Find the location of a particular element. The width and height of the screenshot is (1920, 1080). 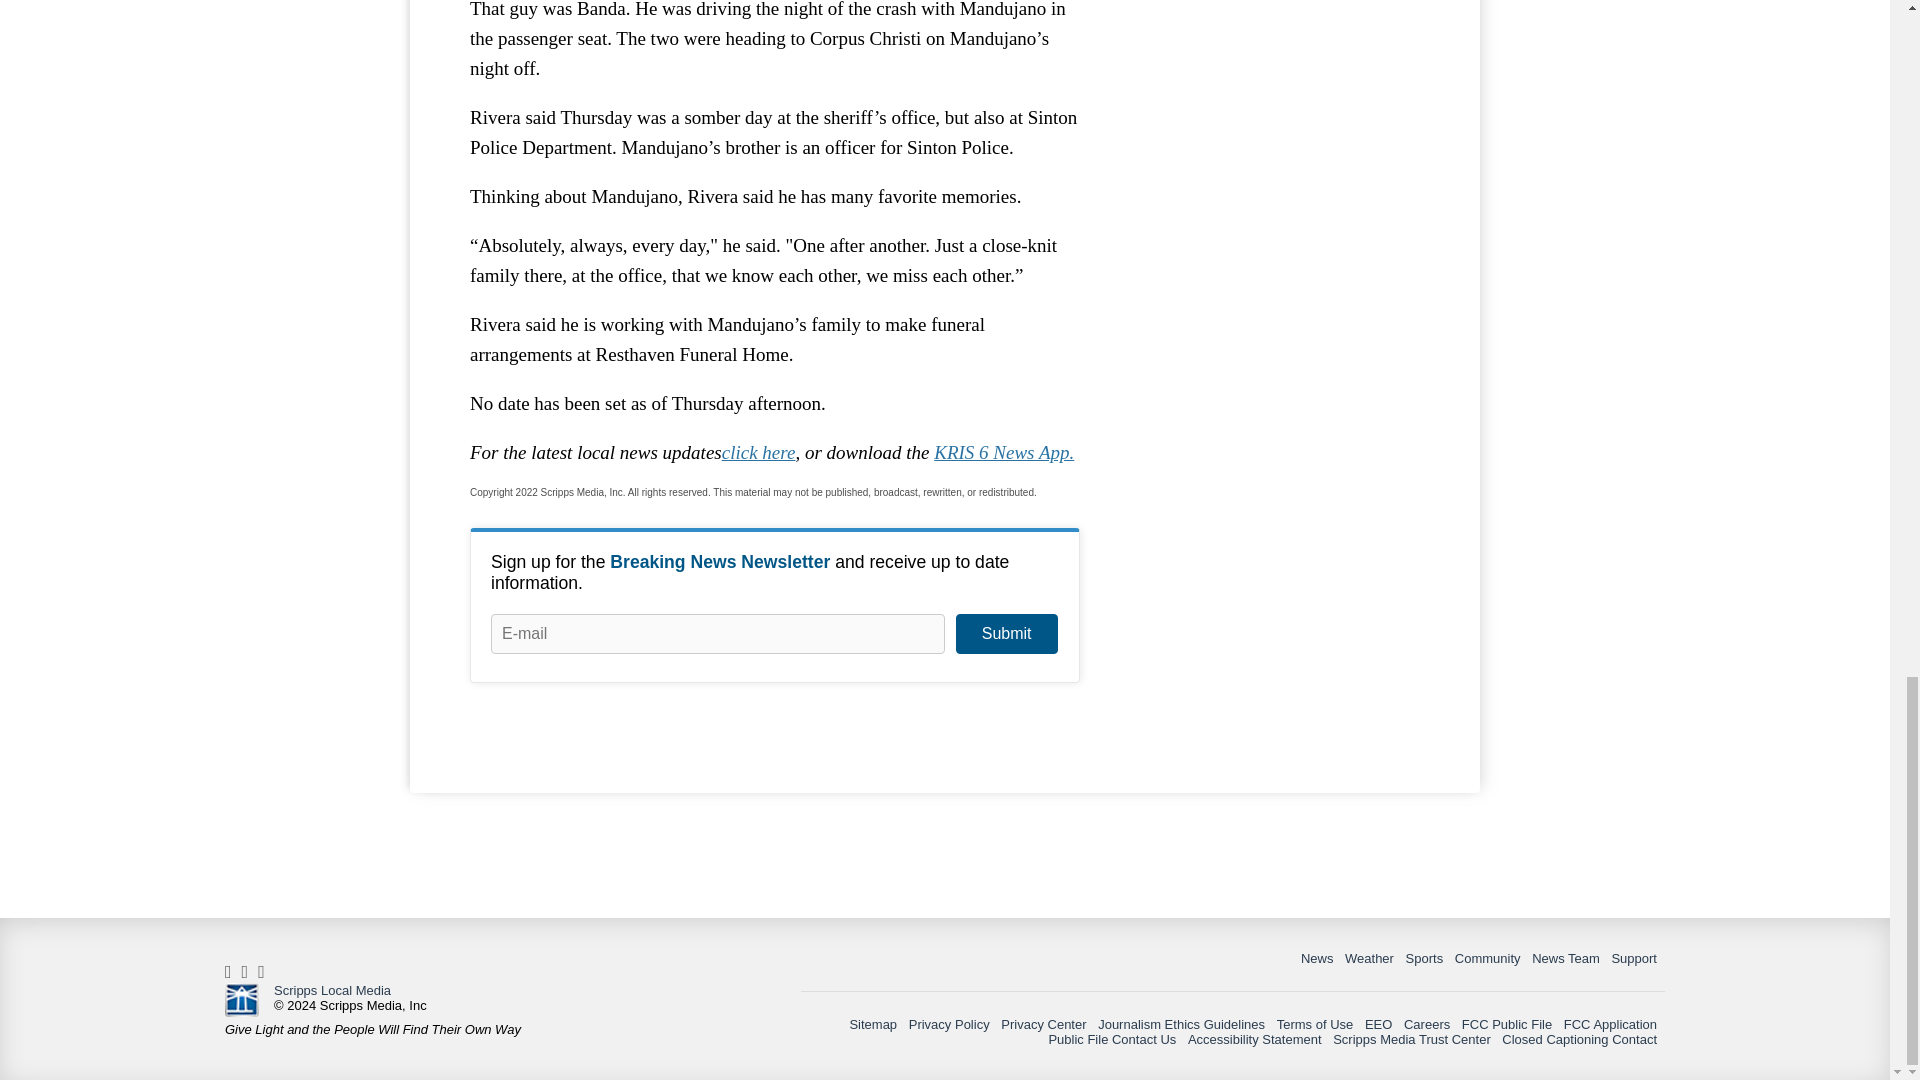

Submit is located at coordinates (1006, 634).